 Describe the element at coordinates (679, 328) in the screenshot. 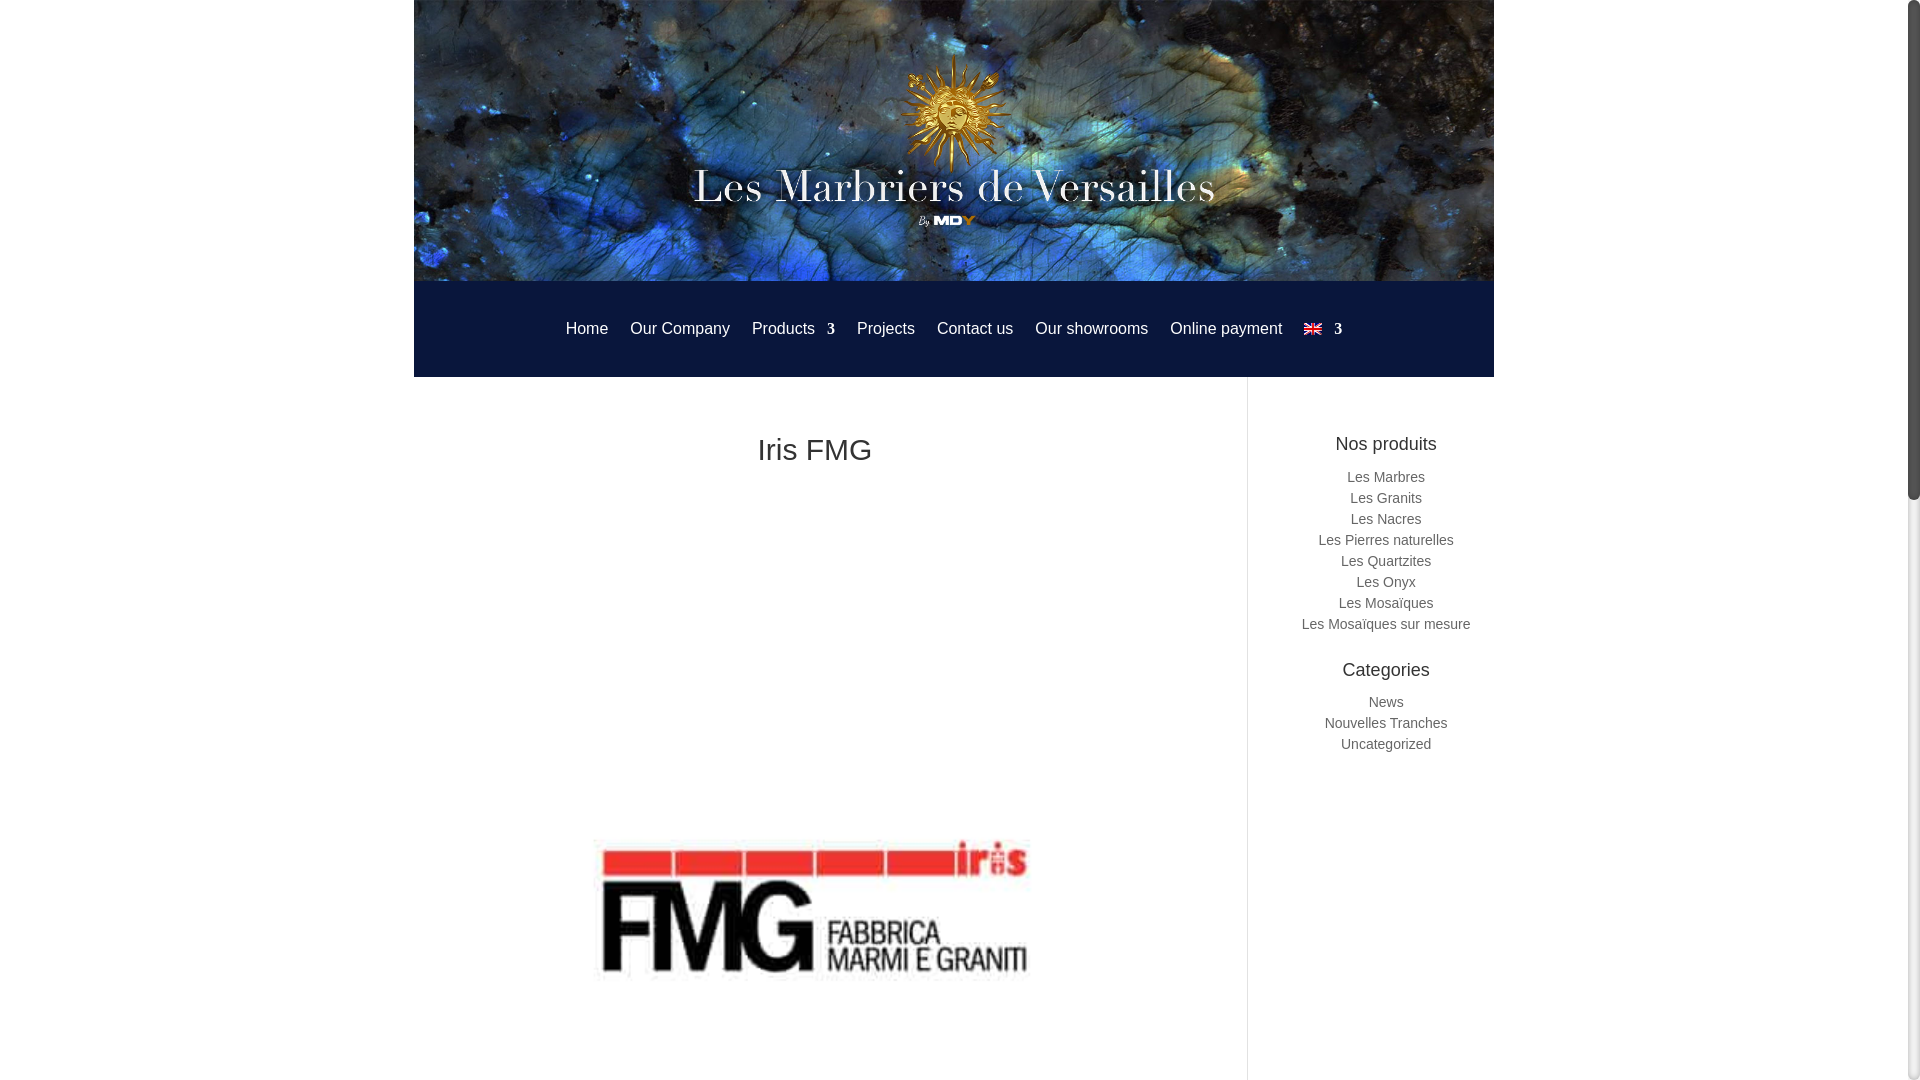

I see `Our Company` at that location.